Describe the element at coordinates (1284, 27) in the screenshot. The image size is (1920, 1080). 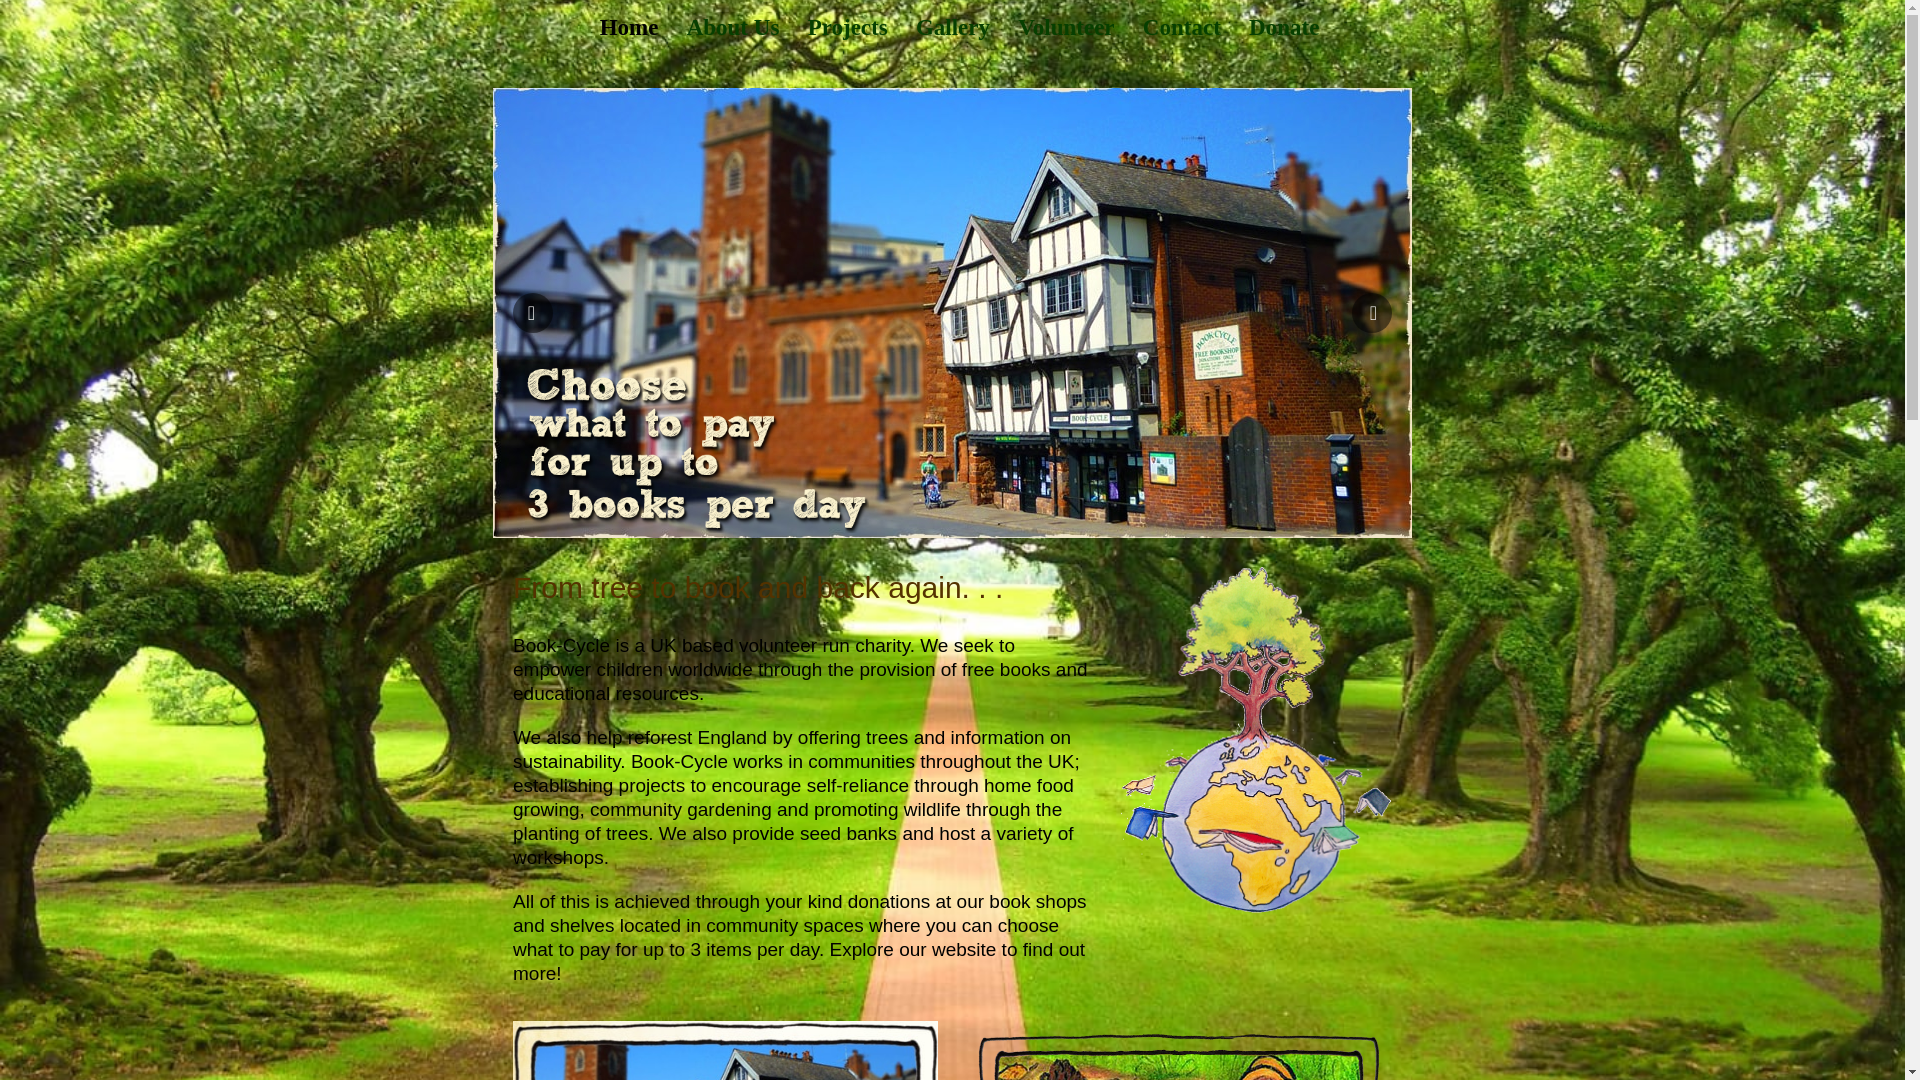
I see `Donate` at that location.